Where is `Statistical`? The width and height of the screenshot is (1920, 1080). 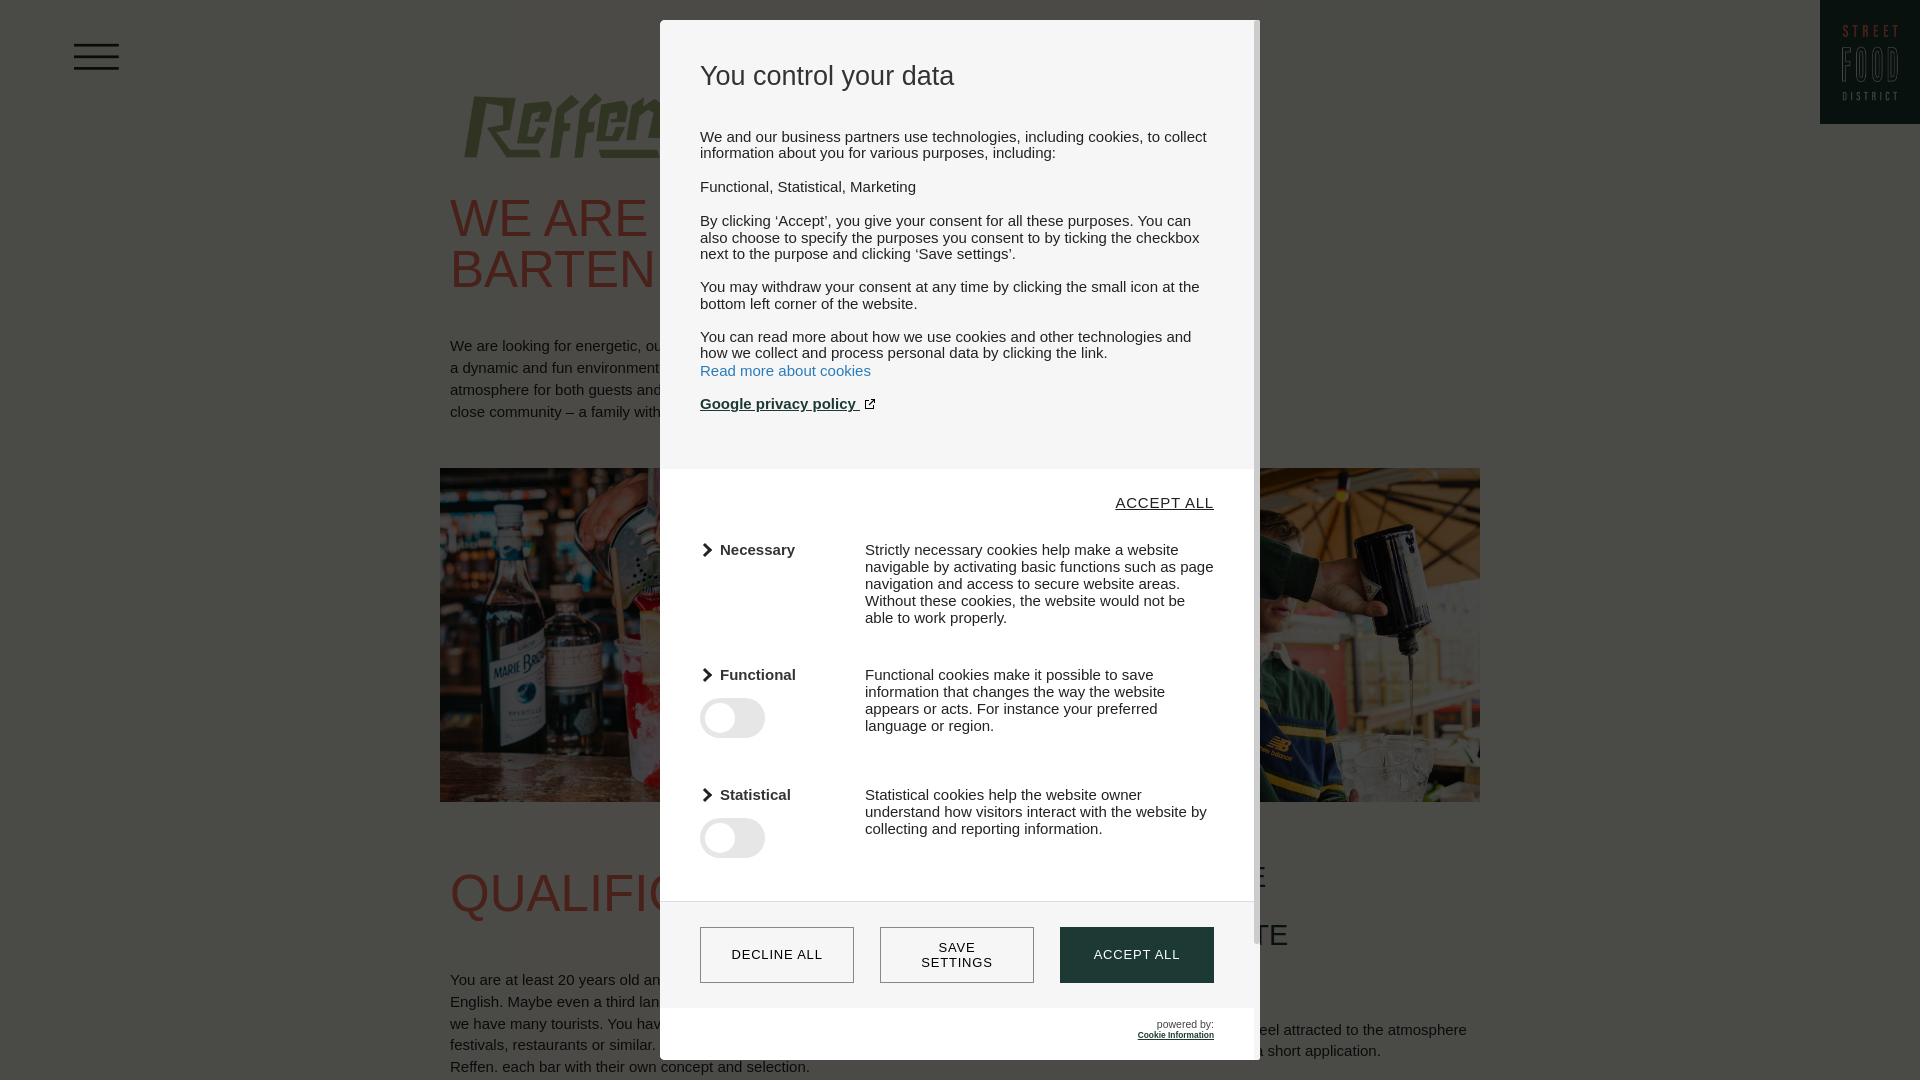
Statistical is located at coordinates (770, 794).